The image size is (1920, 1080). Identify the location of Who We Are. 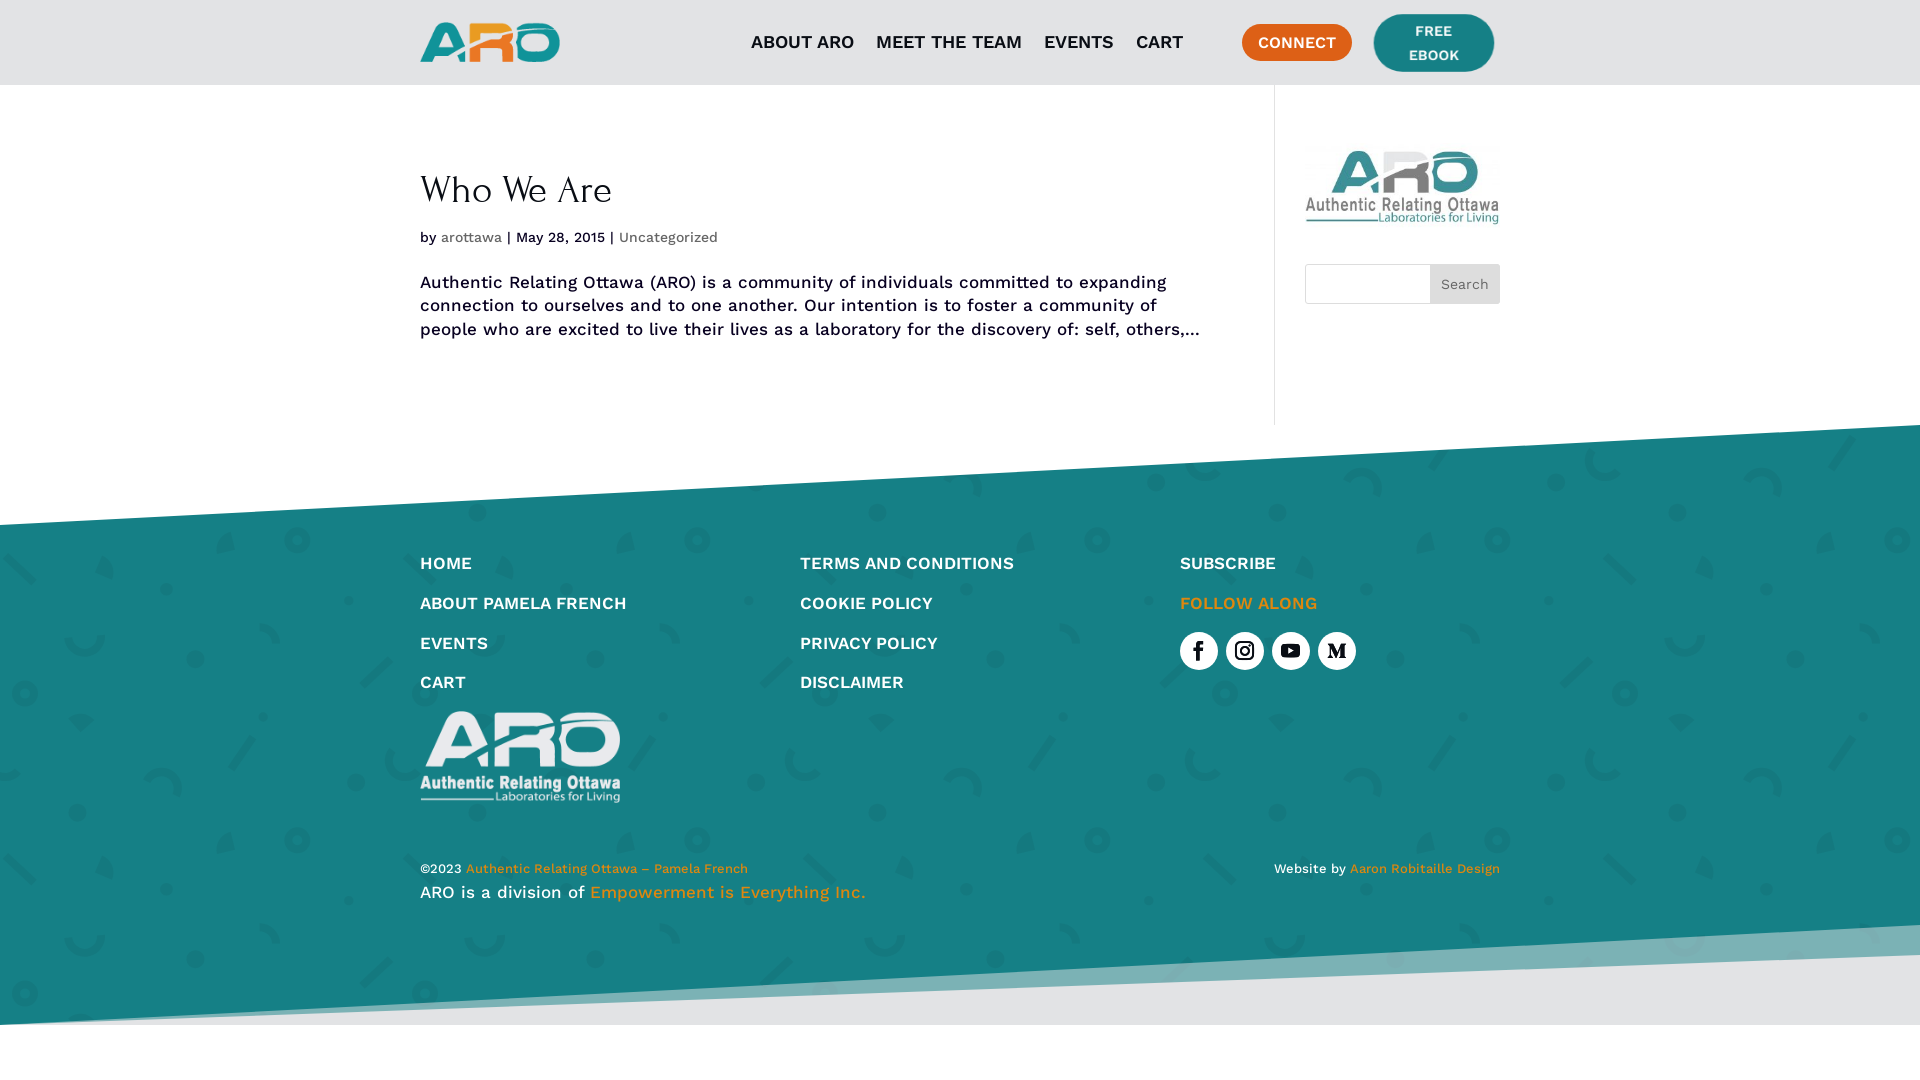
(516, 190).